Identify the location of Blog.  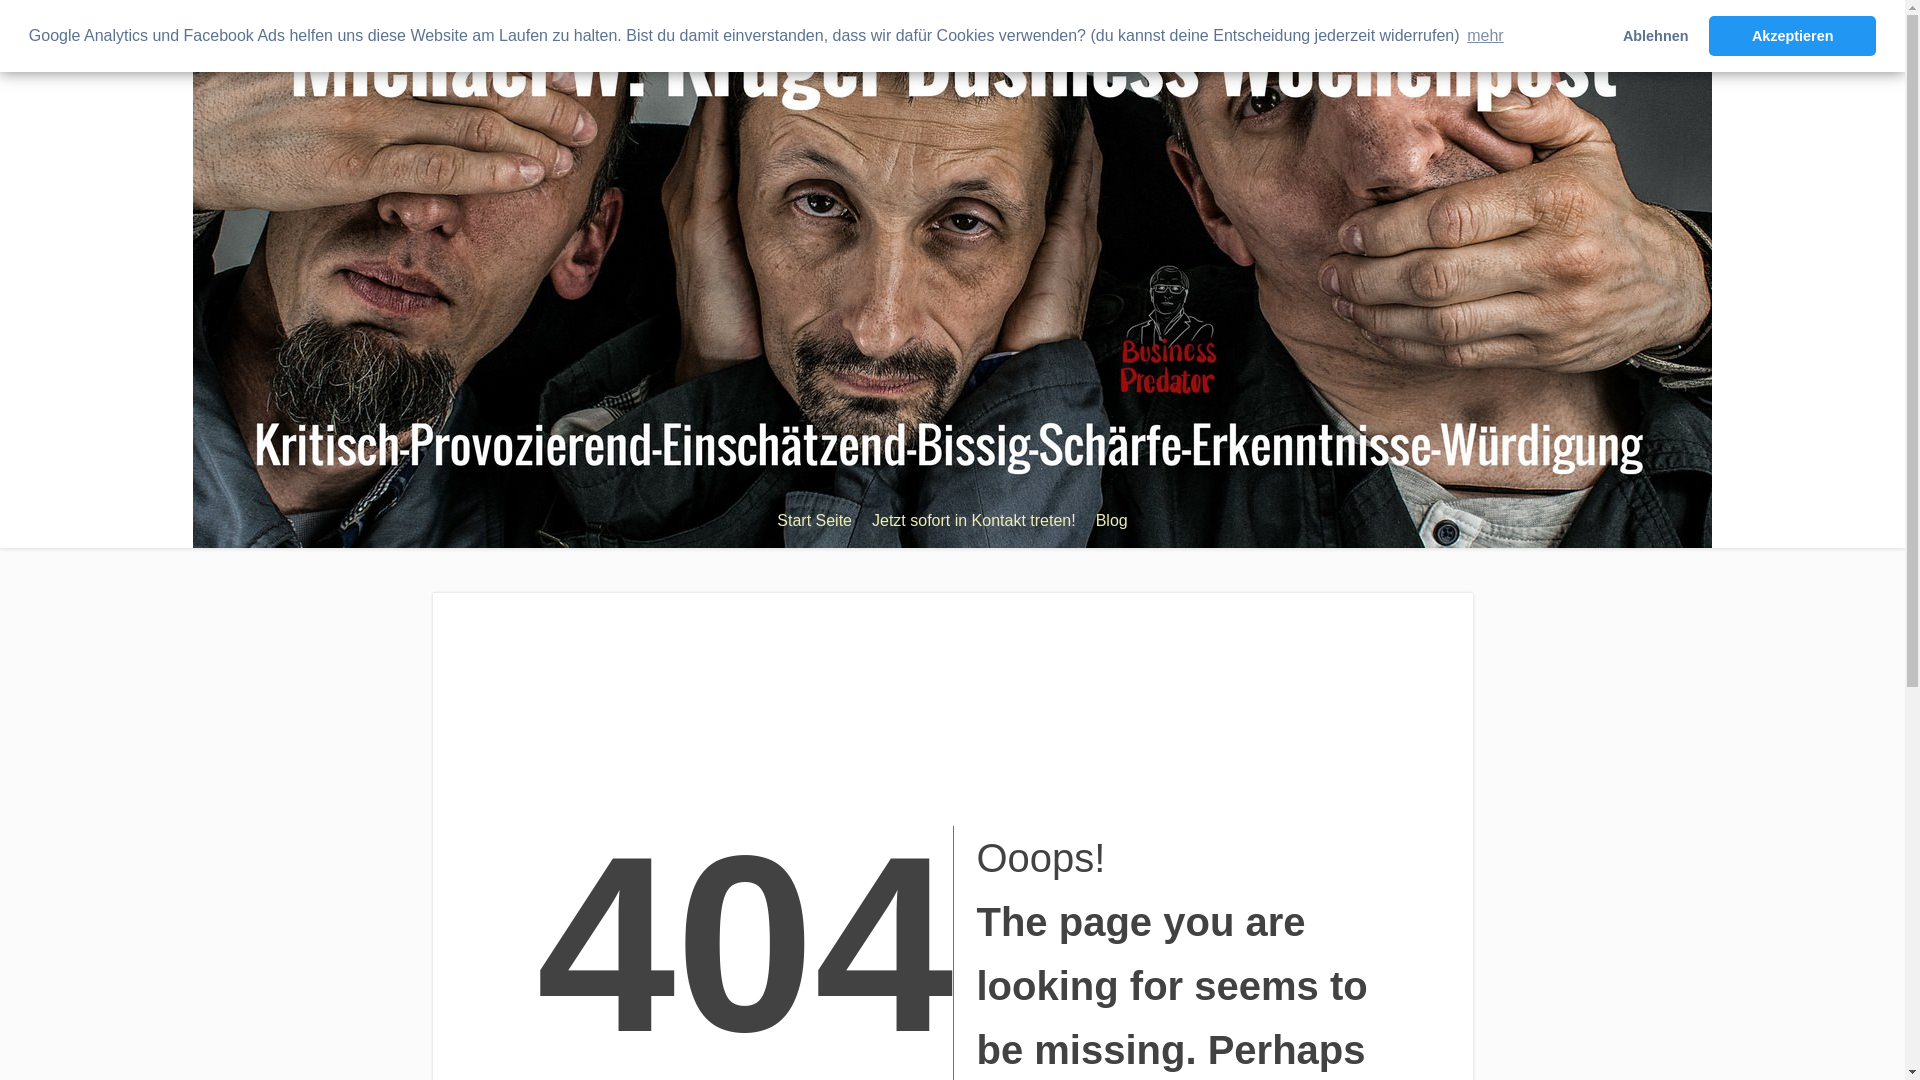
(1112, 521).